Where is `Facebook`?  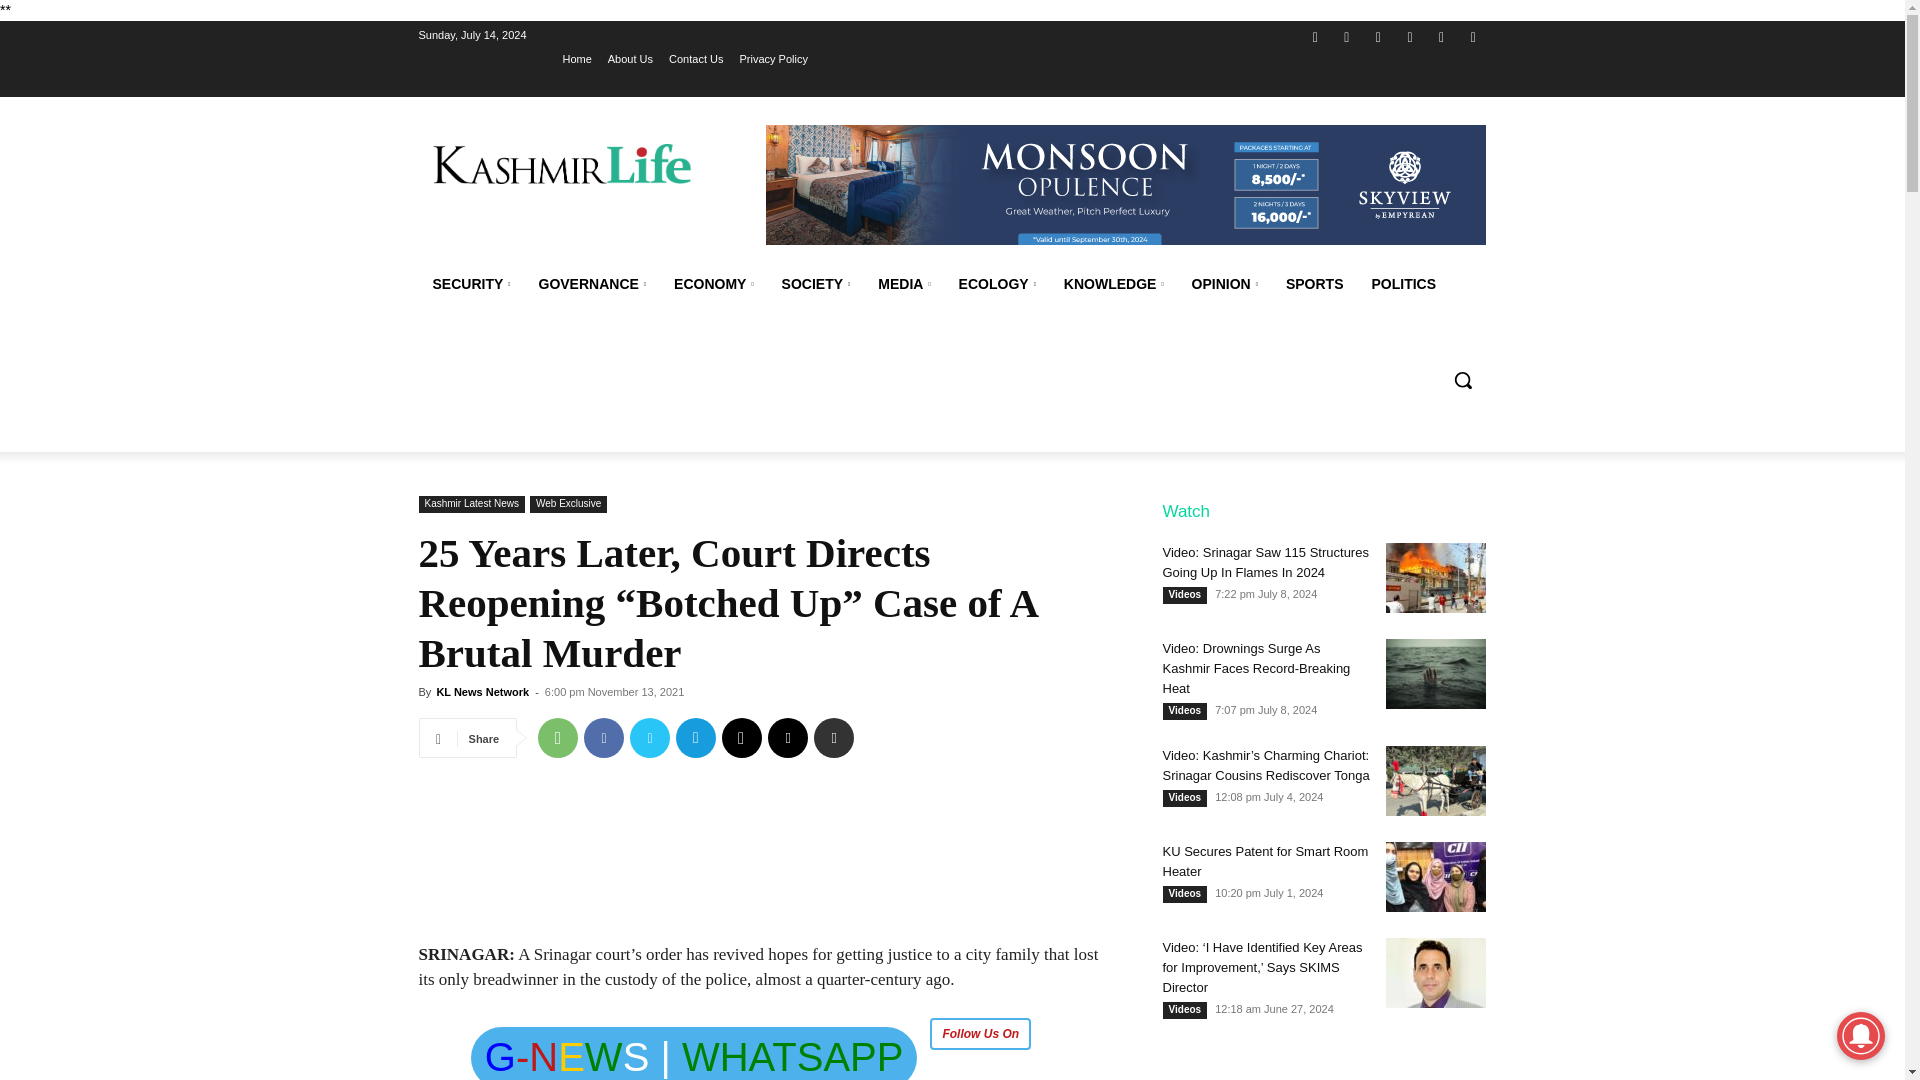
Facebook is located at coordinates (1314, 36).